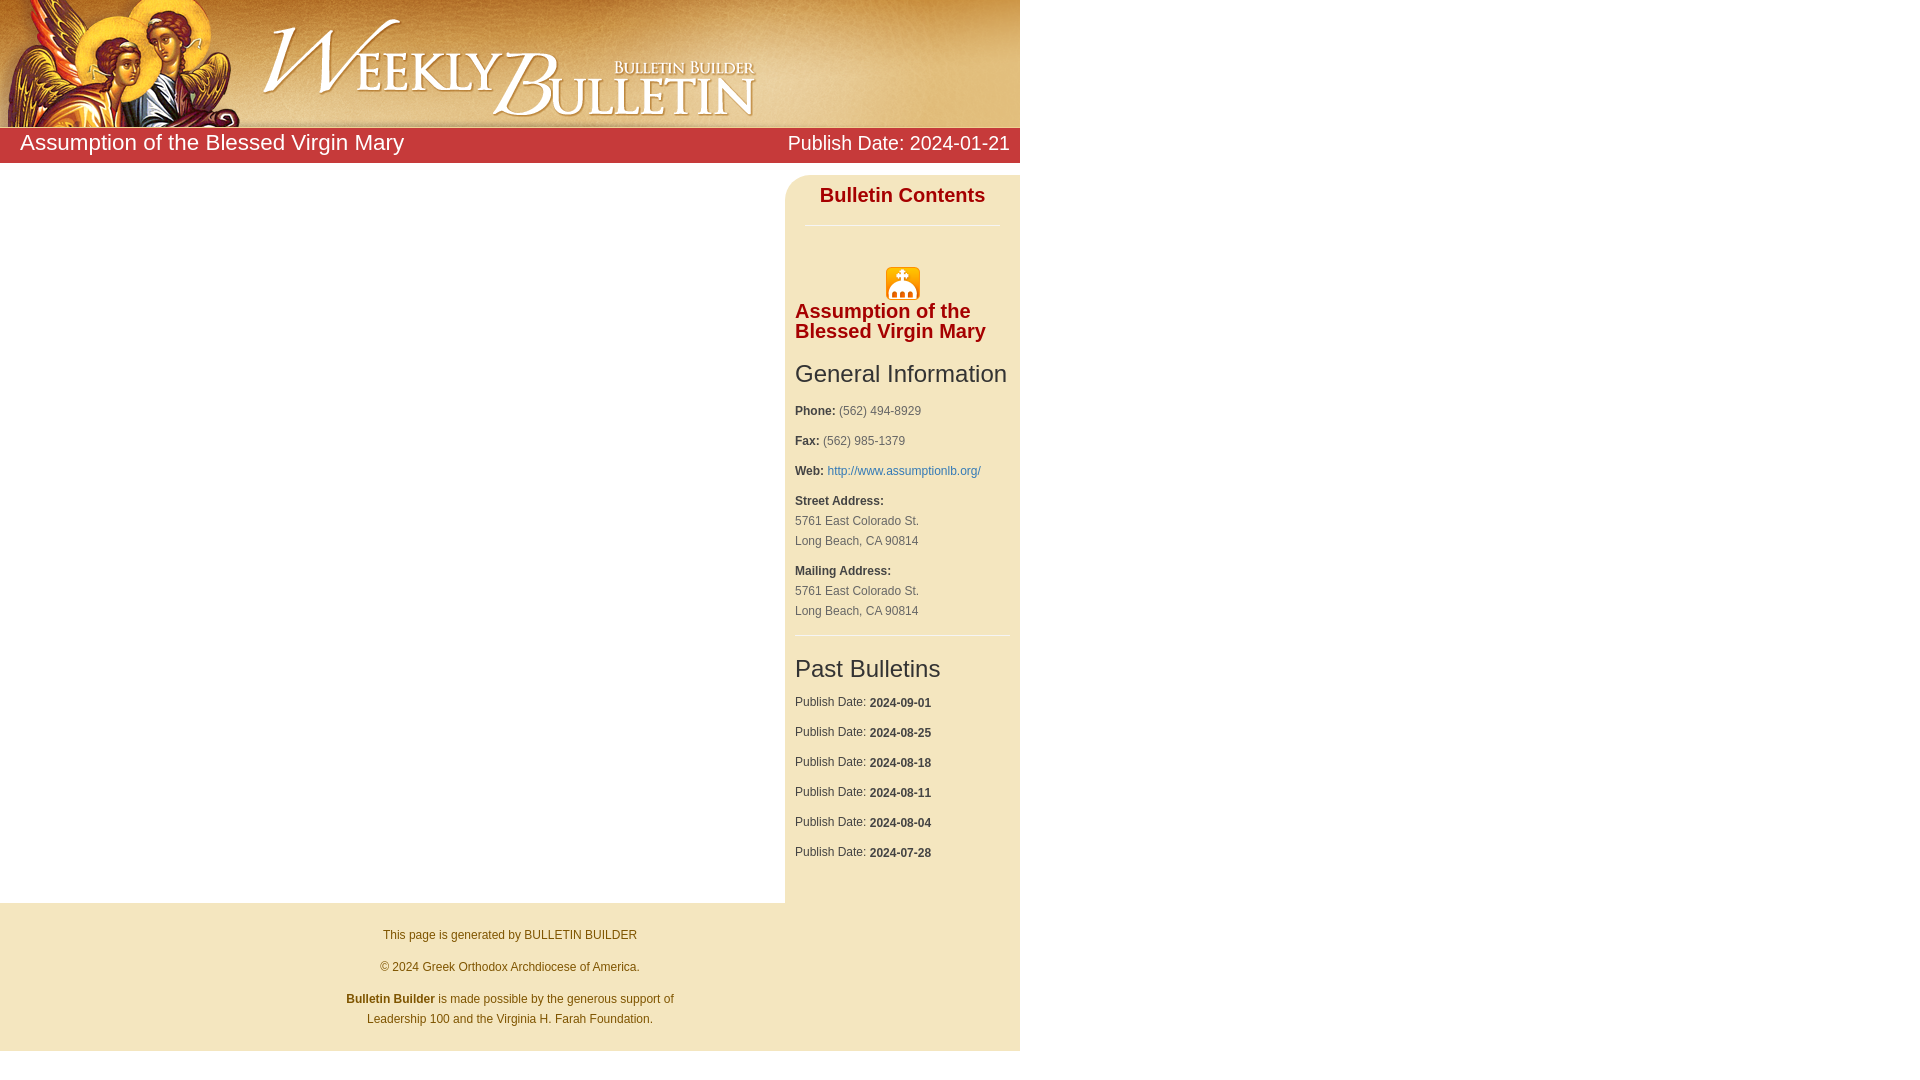 This screenshot has width=1920, height=1080. What do you see at coordinates (900, 852) in the screenshot?
I see `2024-07-28` at bounding box center [900, 852].